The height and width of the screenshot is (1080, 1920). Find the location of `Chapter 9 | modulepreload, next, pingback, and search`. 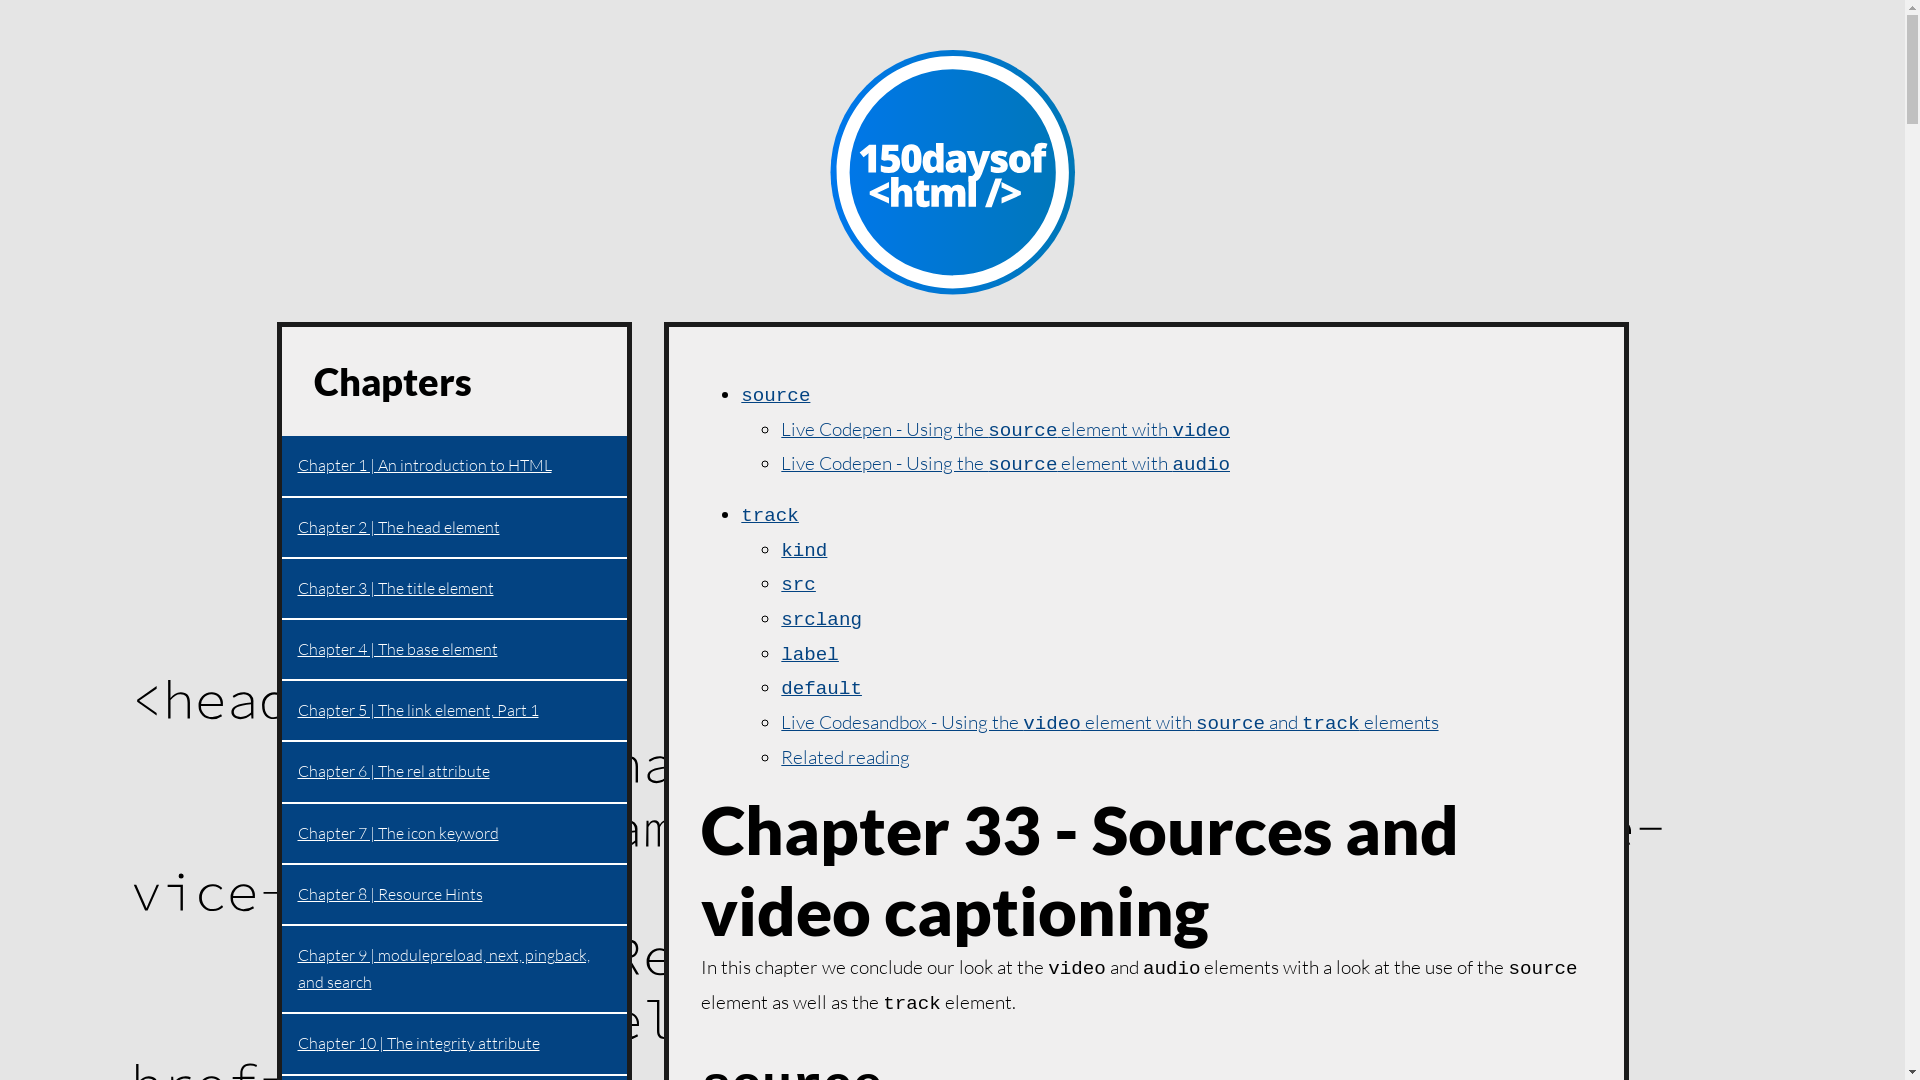

Chapter 9 | modulepreload, next, pingback, and search is located at coordinates (455, 970).